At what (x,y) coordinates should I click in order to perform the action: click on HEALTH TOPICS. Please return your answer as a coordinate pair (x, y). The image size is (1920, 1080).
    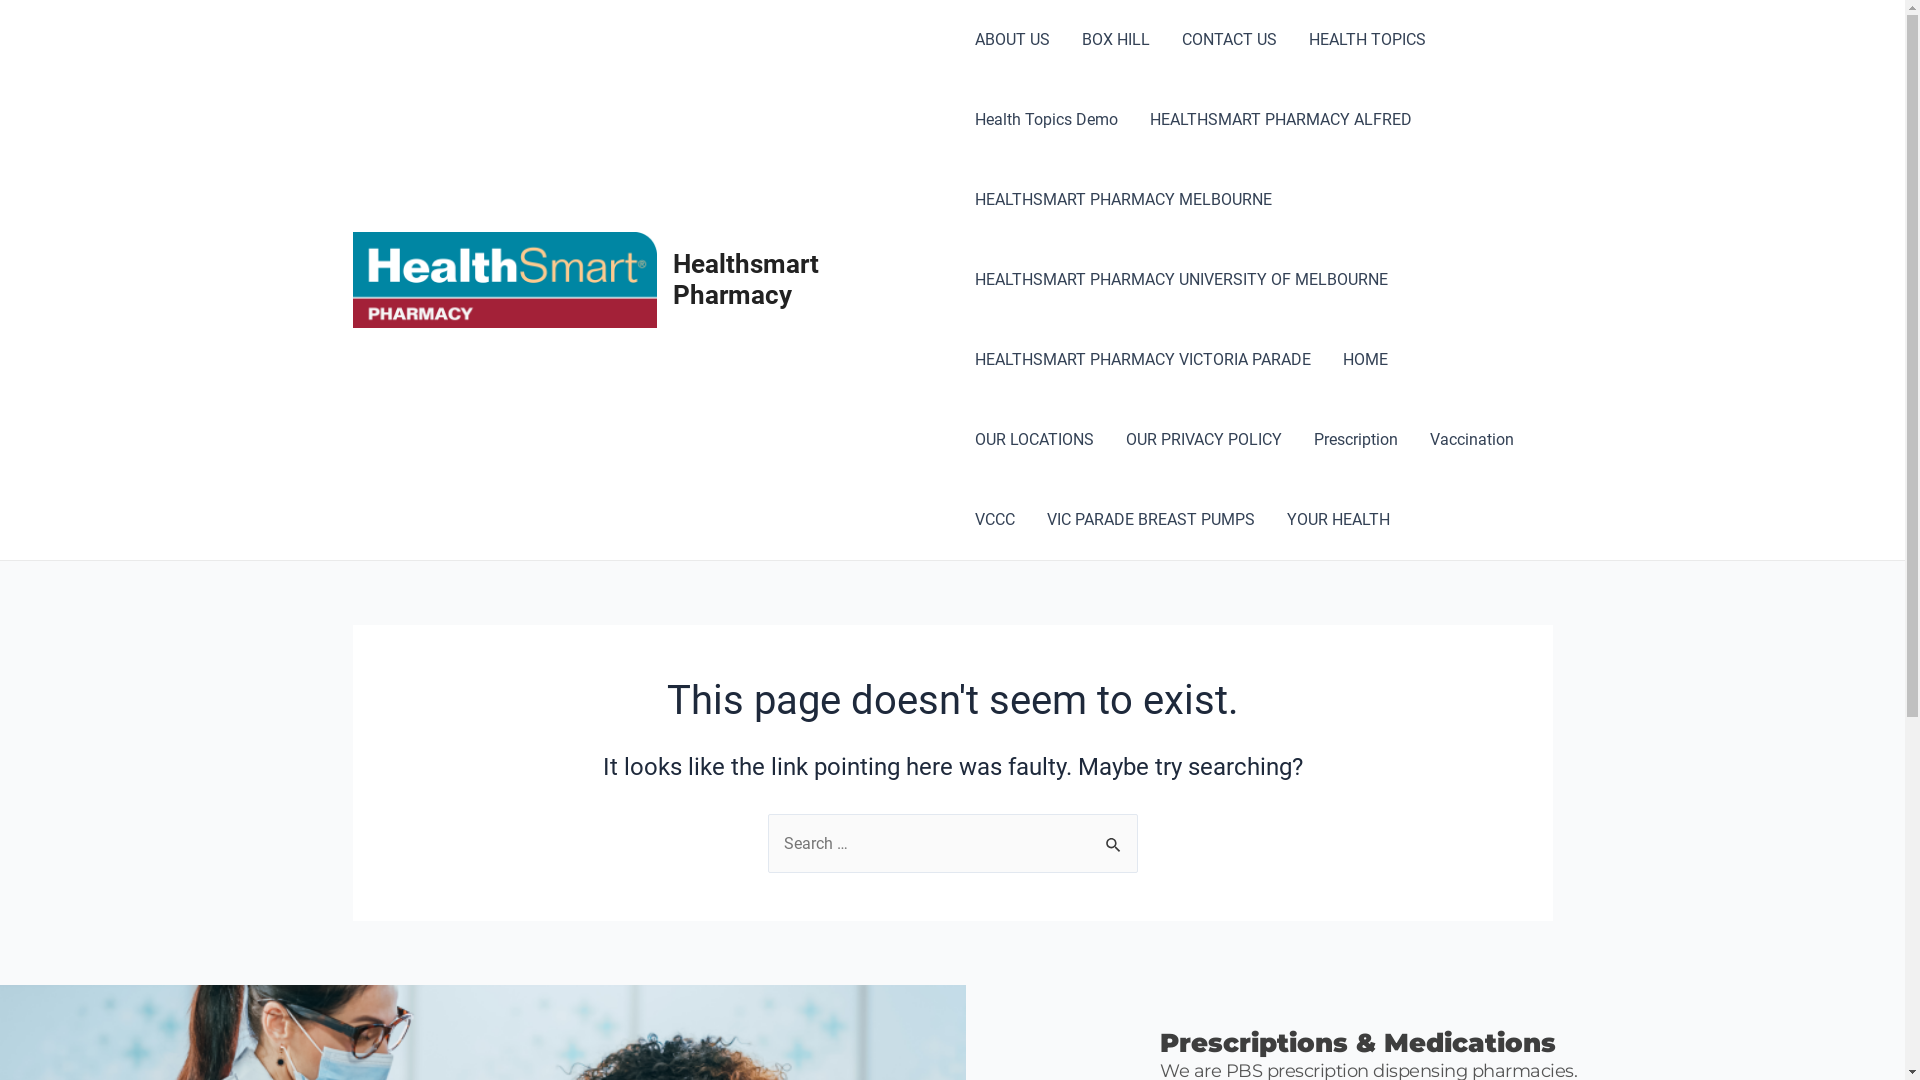
    Looking at the image, I should click on (1368, 40).